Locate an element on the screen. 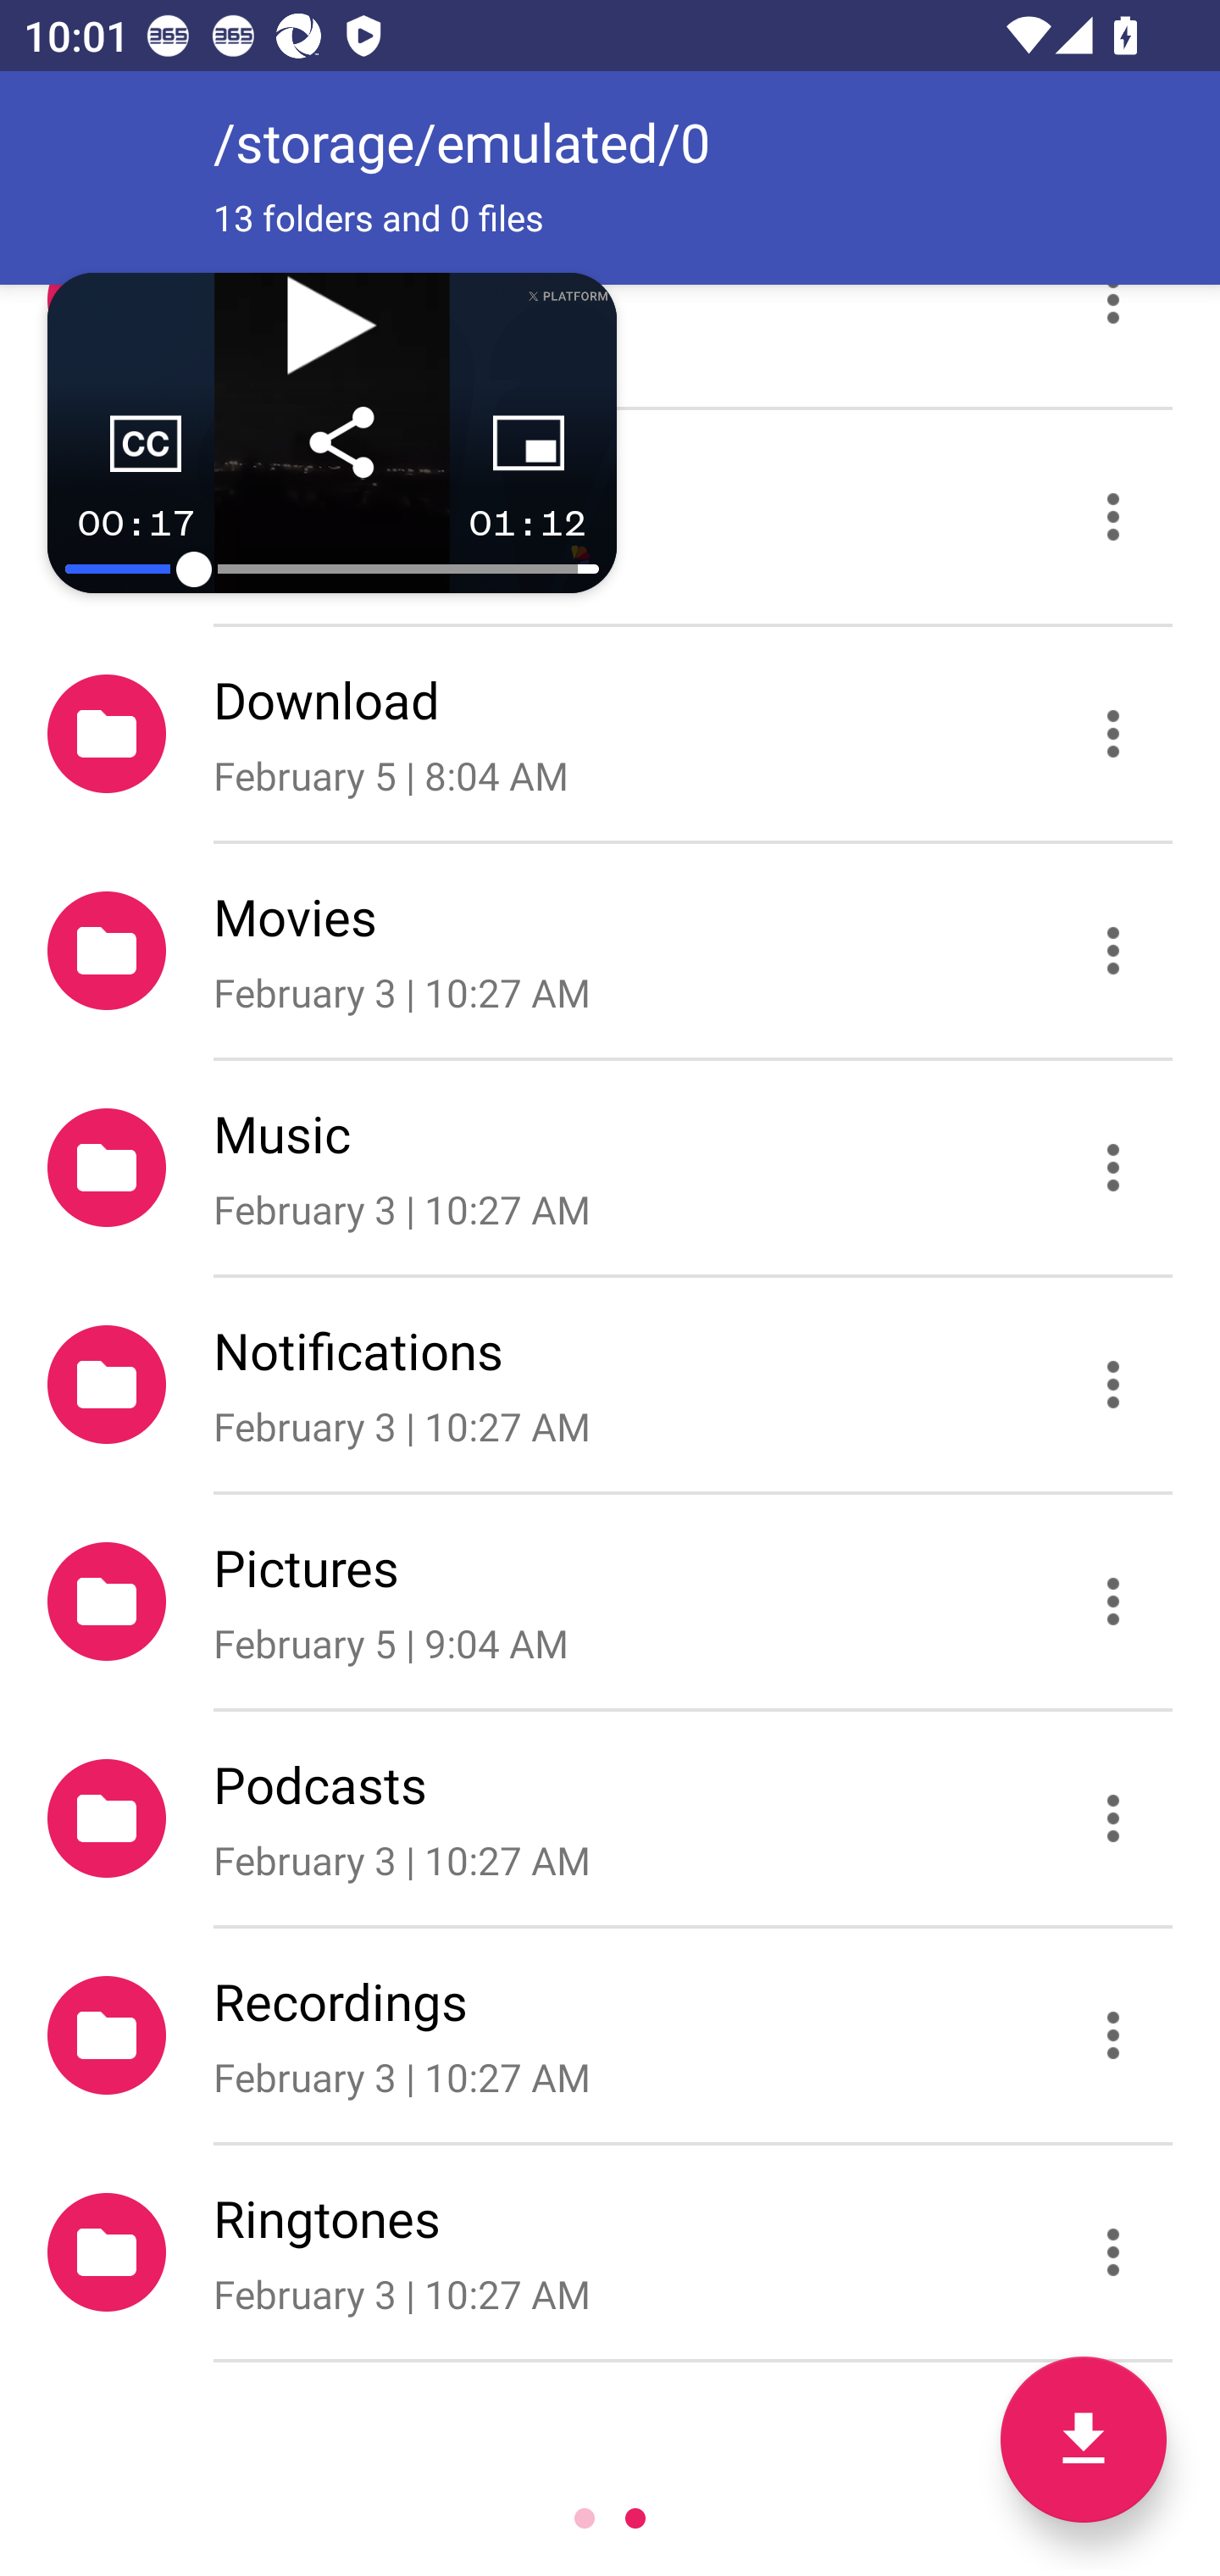  Download February 5 | 8:04 AM is located at coordinates (610, 732).